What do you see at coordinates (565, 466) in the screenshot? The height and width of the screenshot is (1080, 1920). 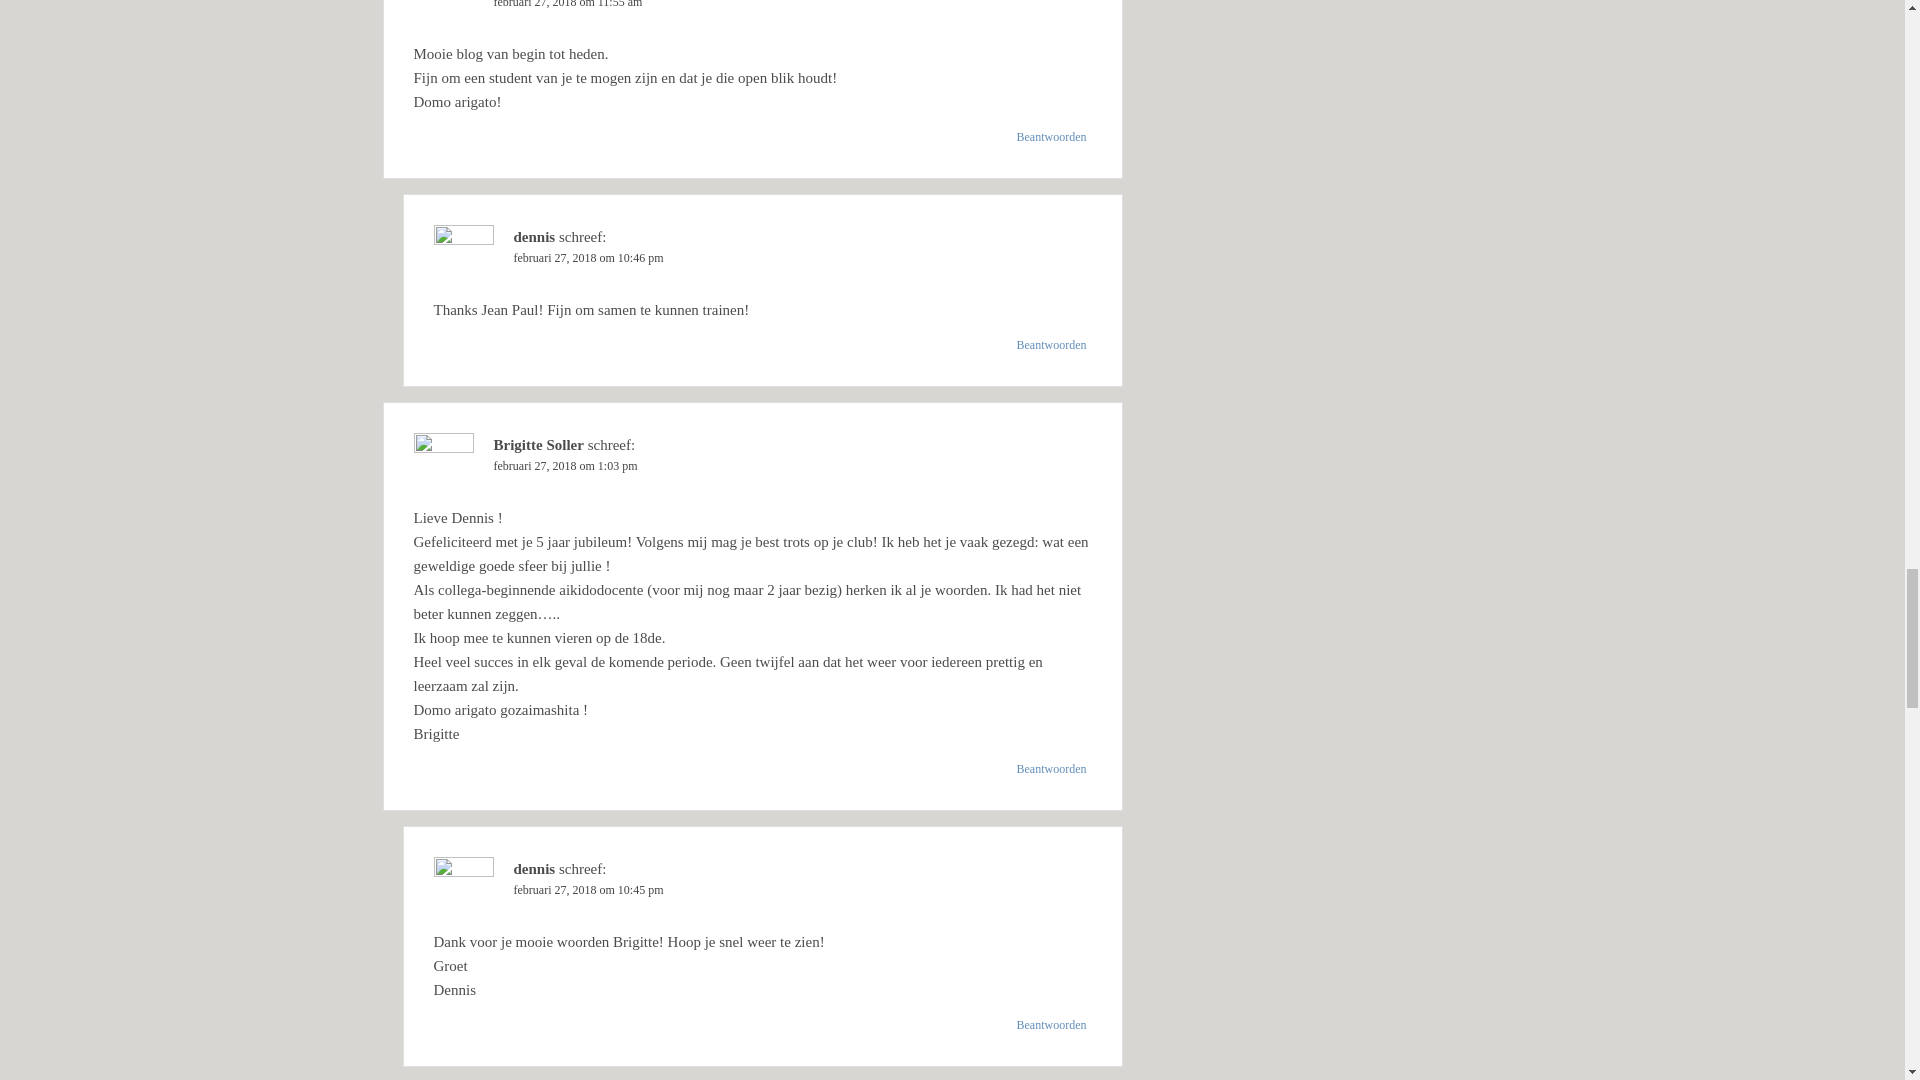 I see `februari 27, 2018 om 1:03 pm` at bounding box center [565, 466].